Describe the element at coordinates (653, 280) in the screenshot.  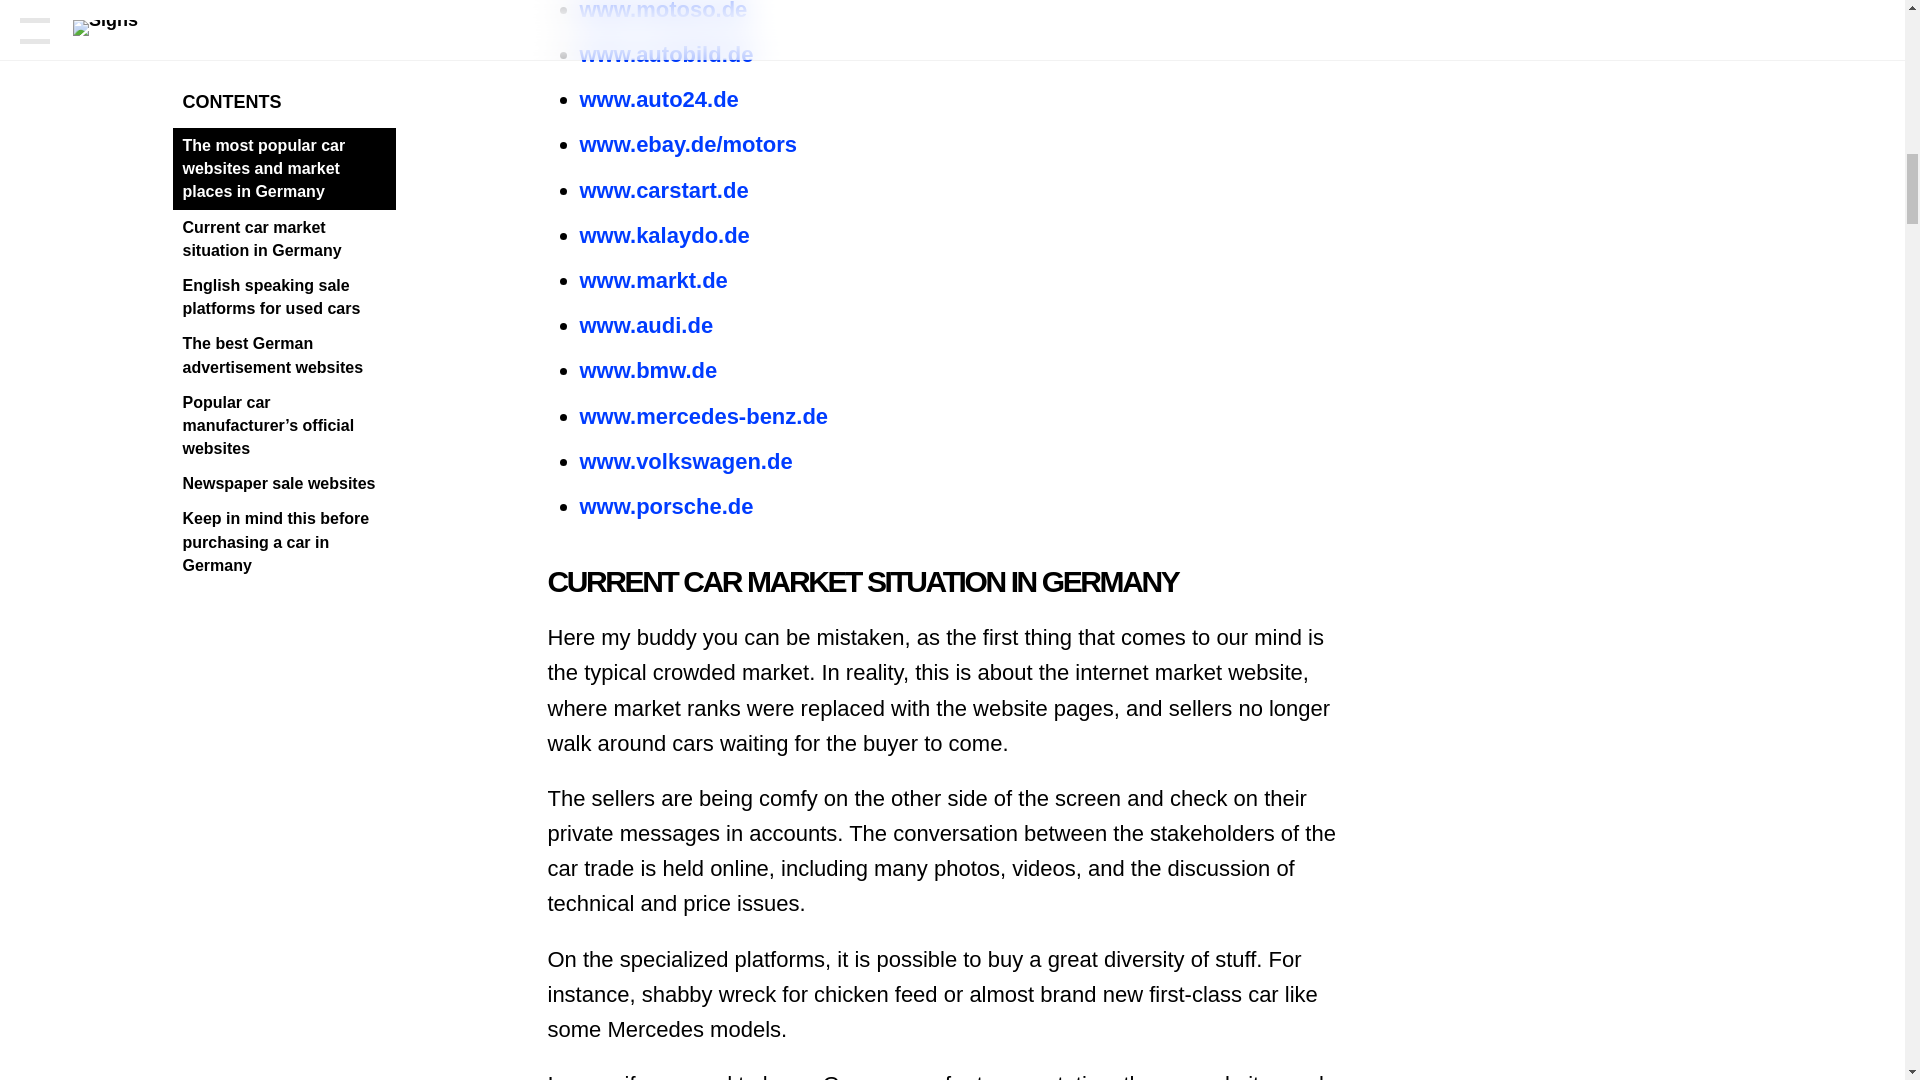
I see `www.markt.de` at that location.